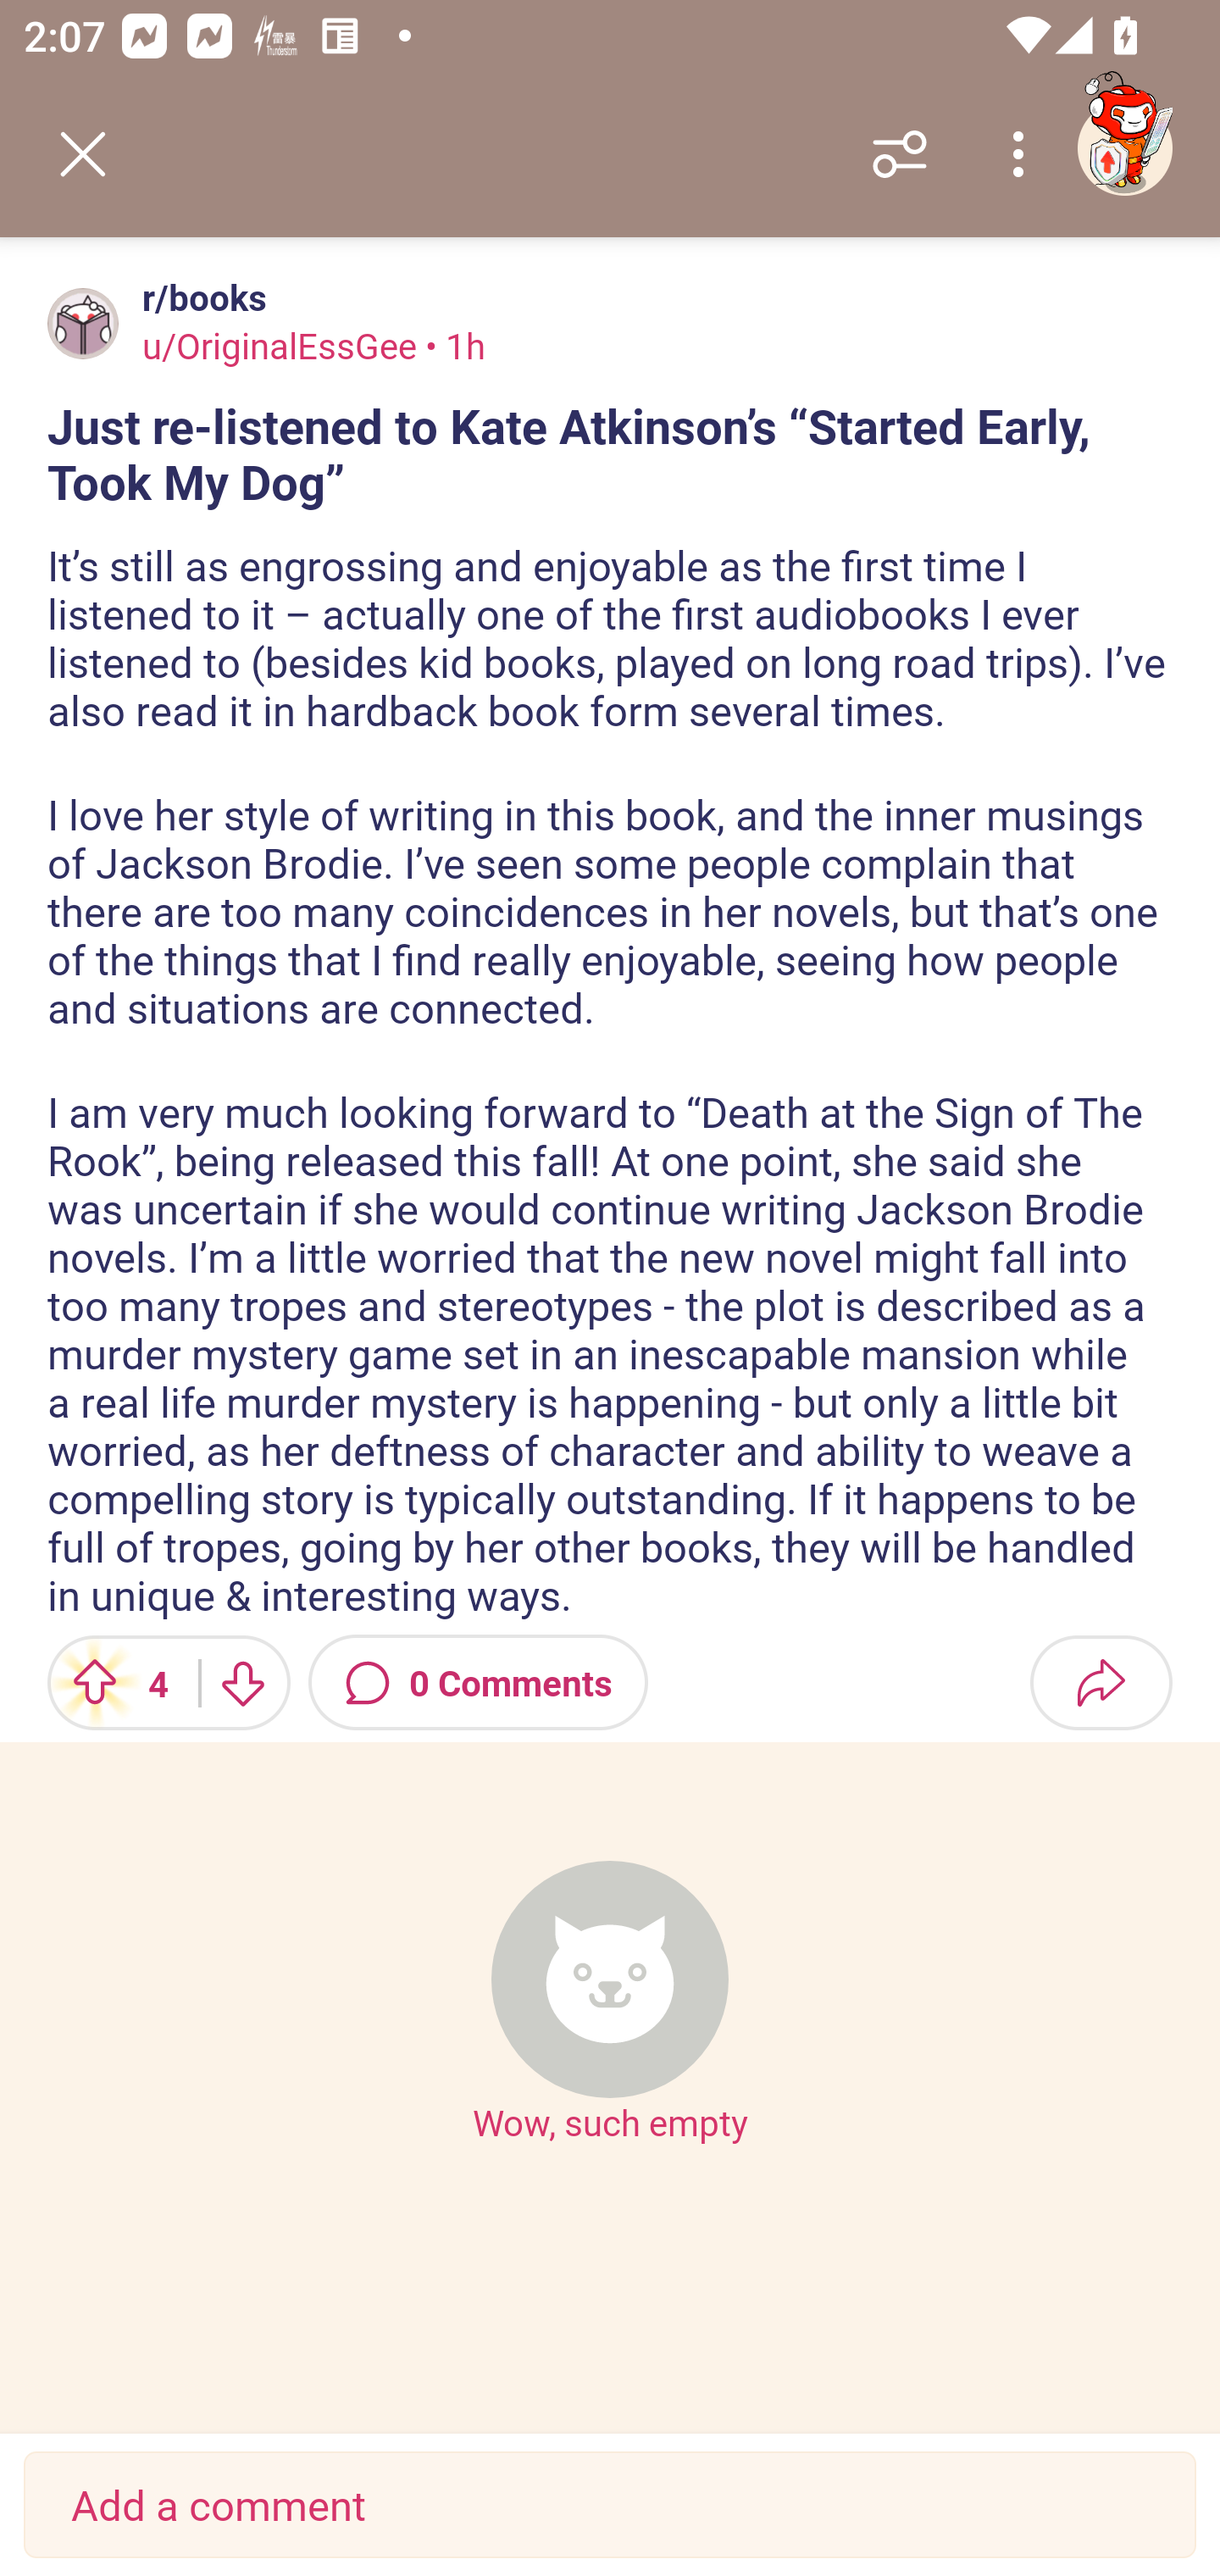 The image size is (1220, 2576). Describe the element at coordinates (1124, 147) in the screenshot. I see `TestAppium002 account` at that location.